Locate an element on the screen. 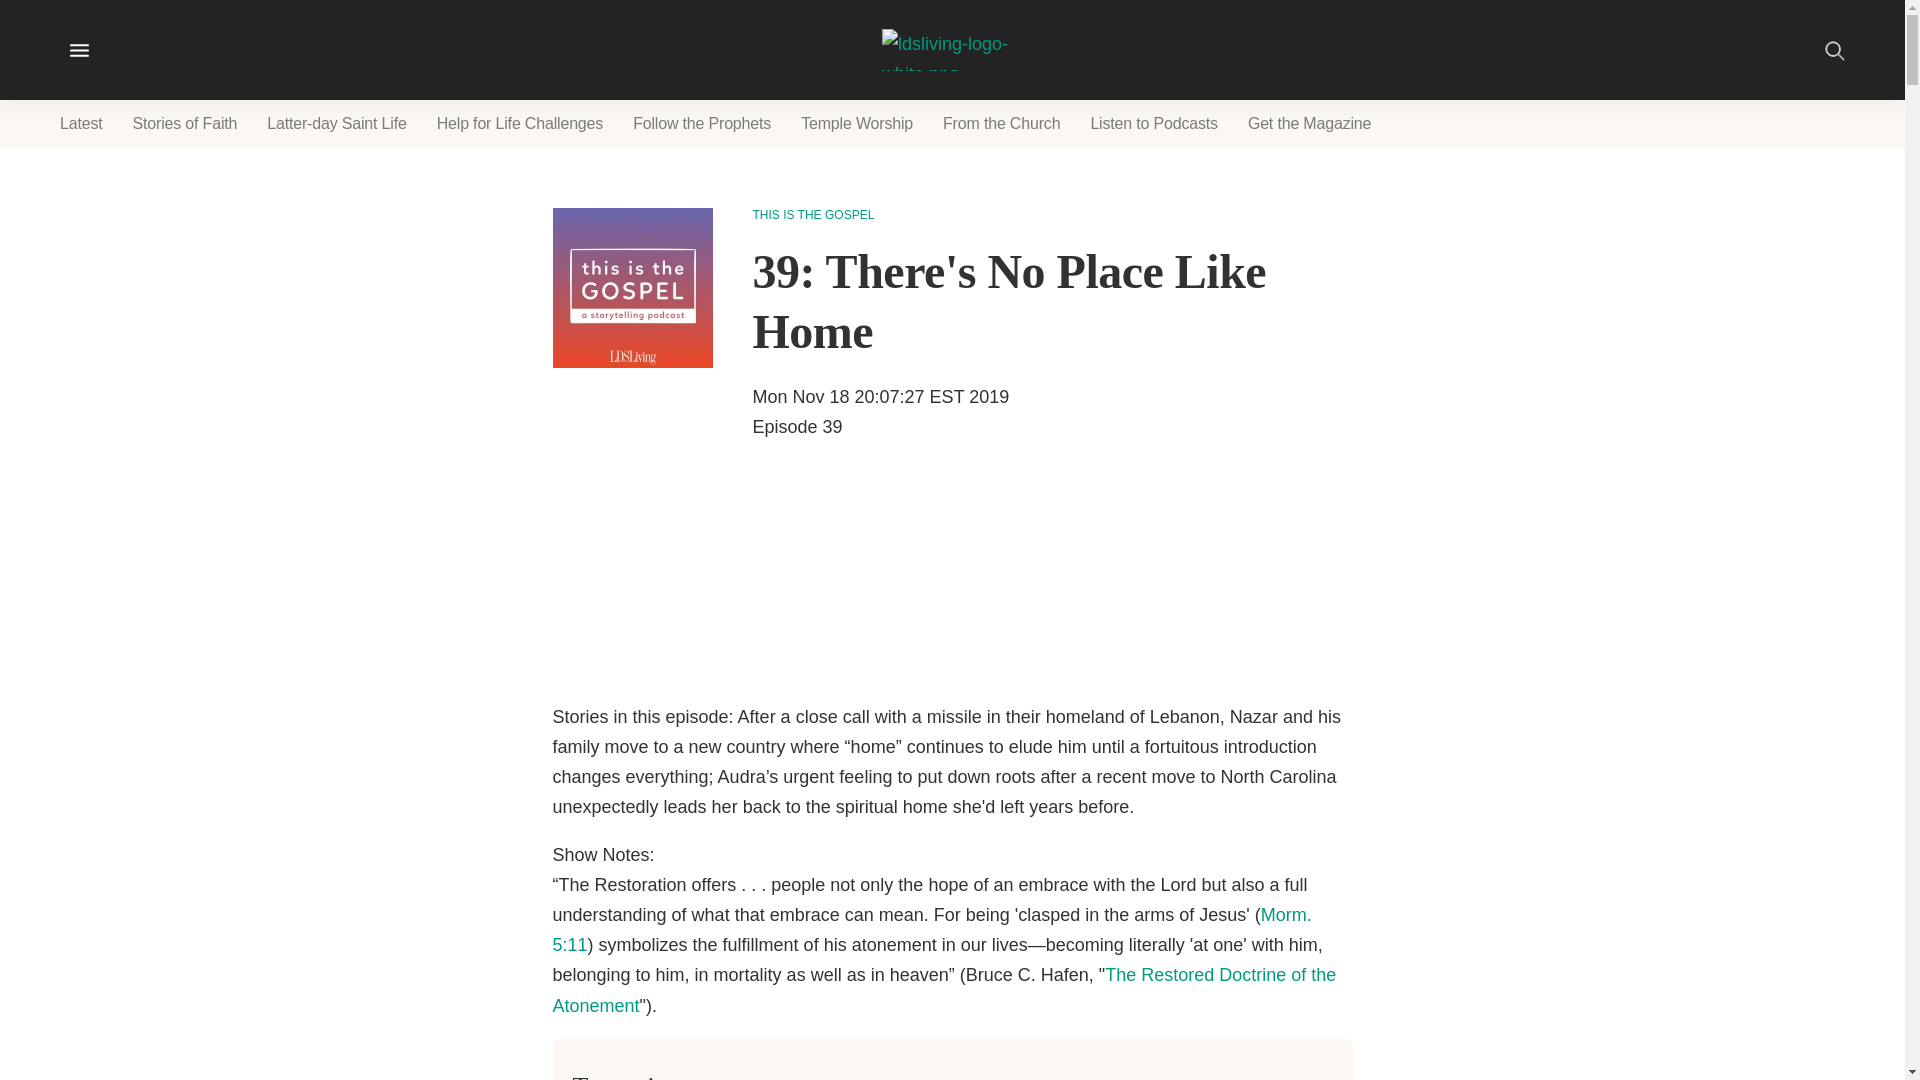  The Restored Doctrine of the Atonement is located at coordinates (944, 990).